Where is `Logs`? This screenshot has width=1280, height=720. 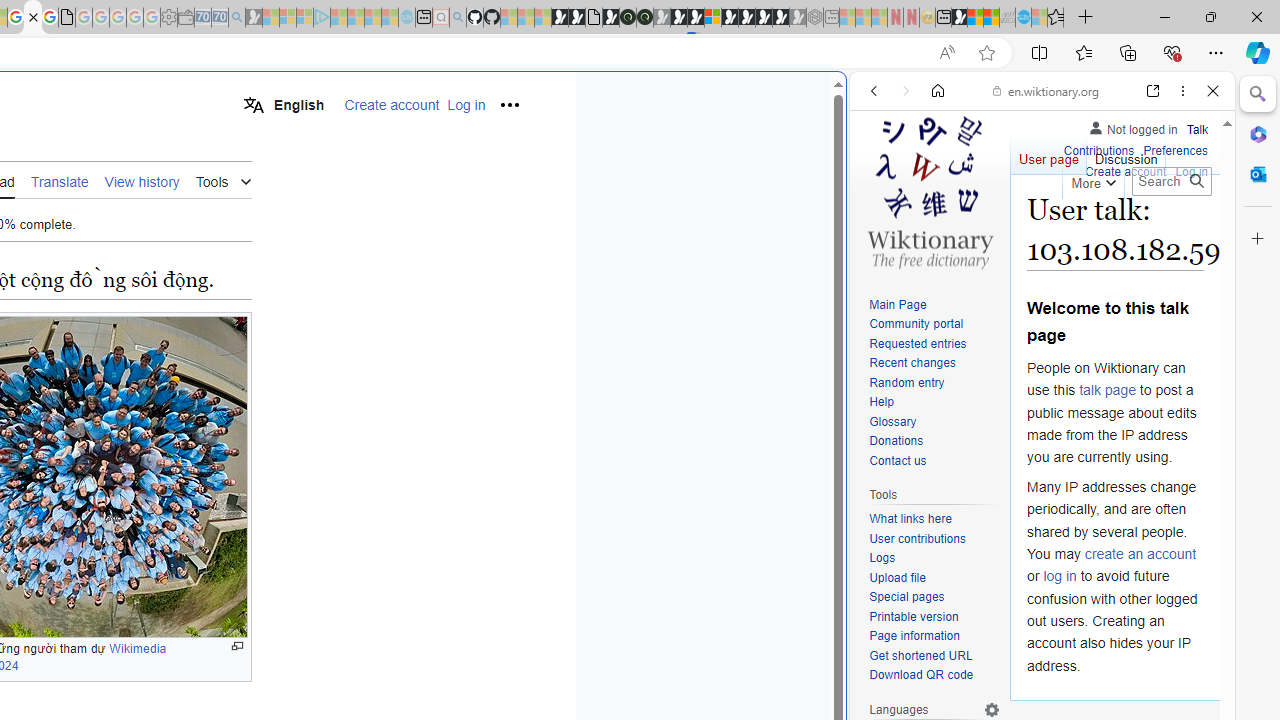 Logs is located at coordinates (934, 558).